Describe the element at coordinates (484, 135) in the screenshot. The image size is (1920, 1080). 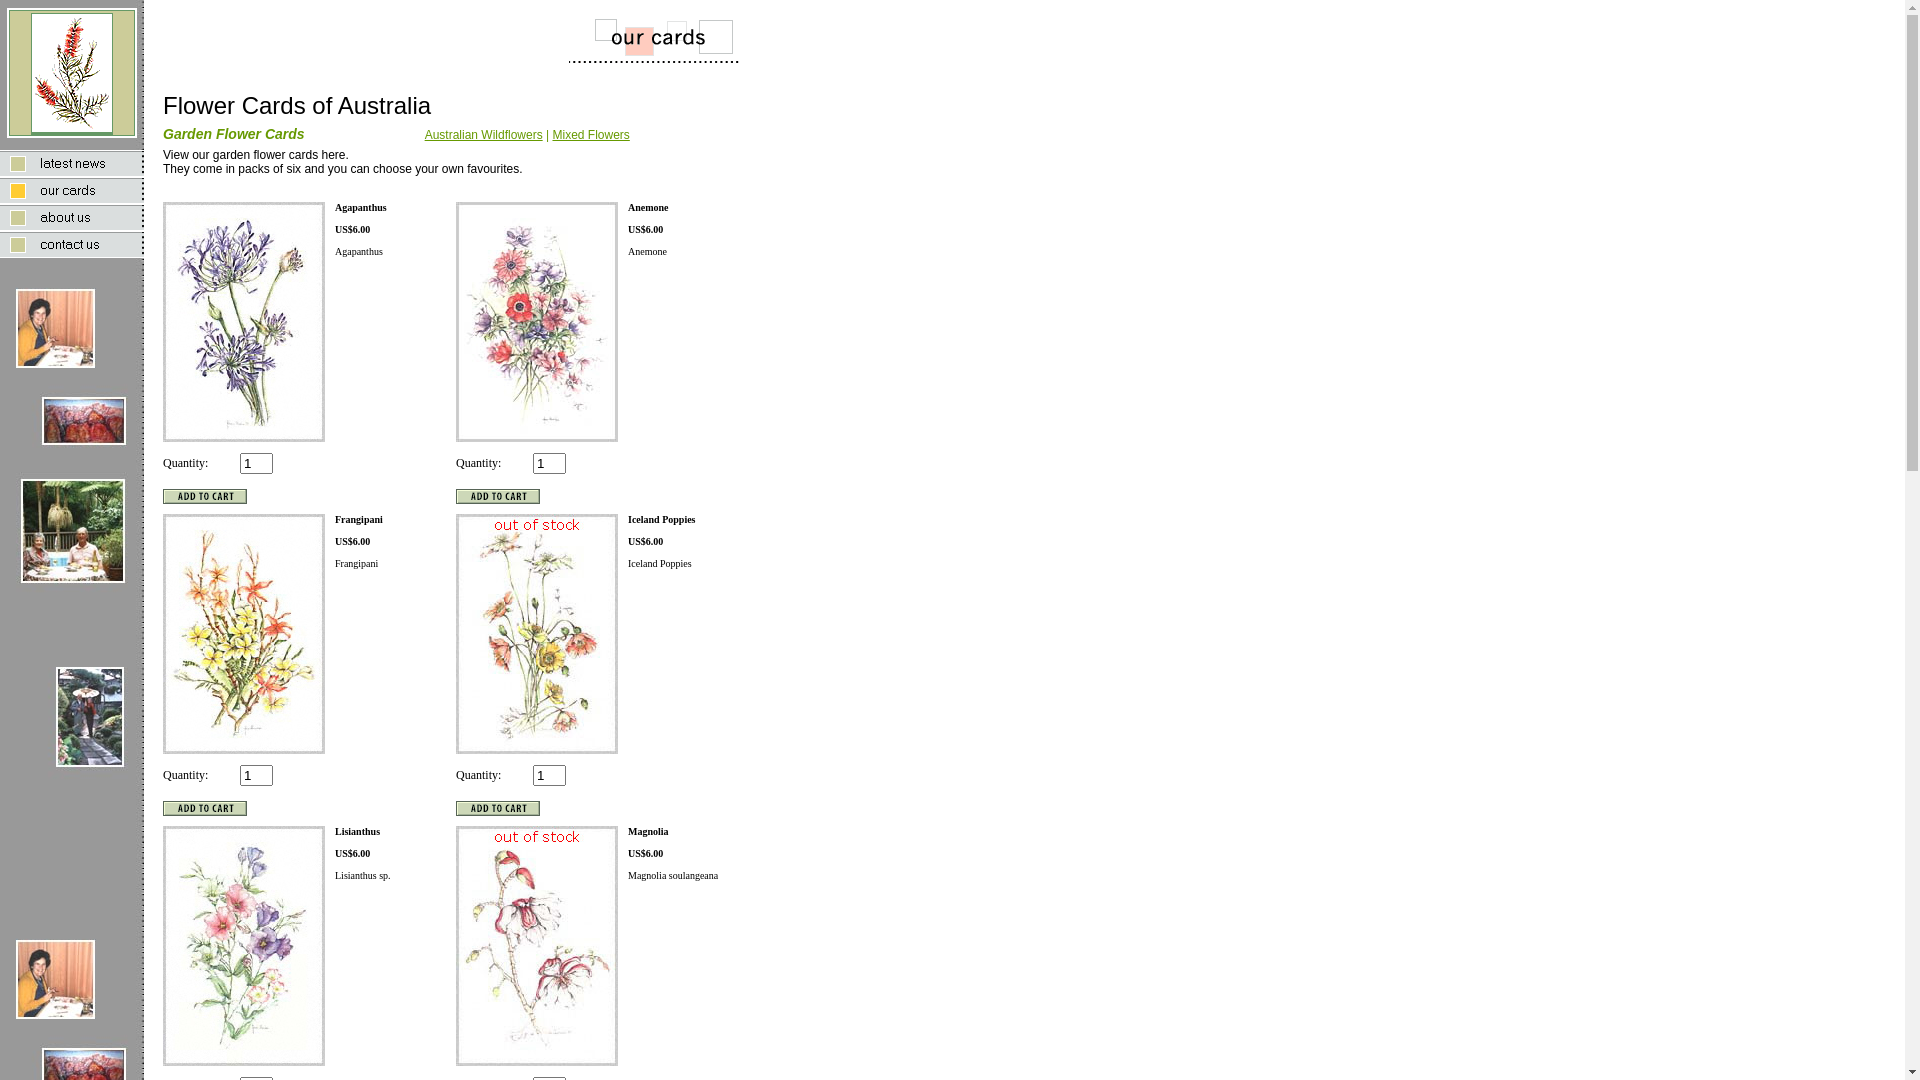
I see `Australian Wildflowers` at that location.